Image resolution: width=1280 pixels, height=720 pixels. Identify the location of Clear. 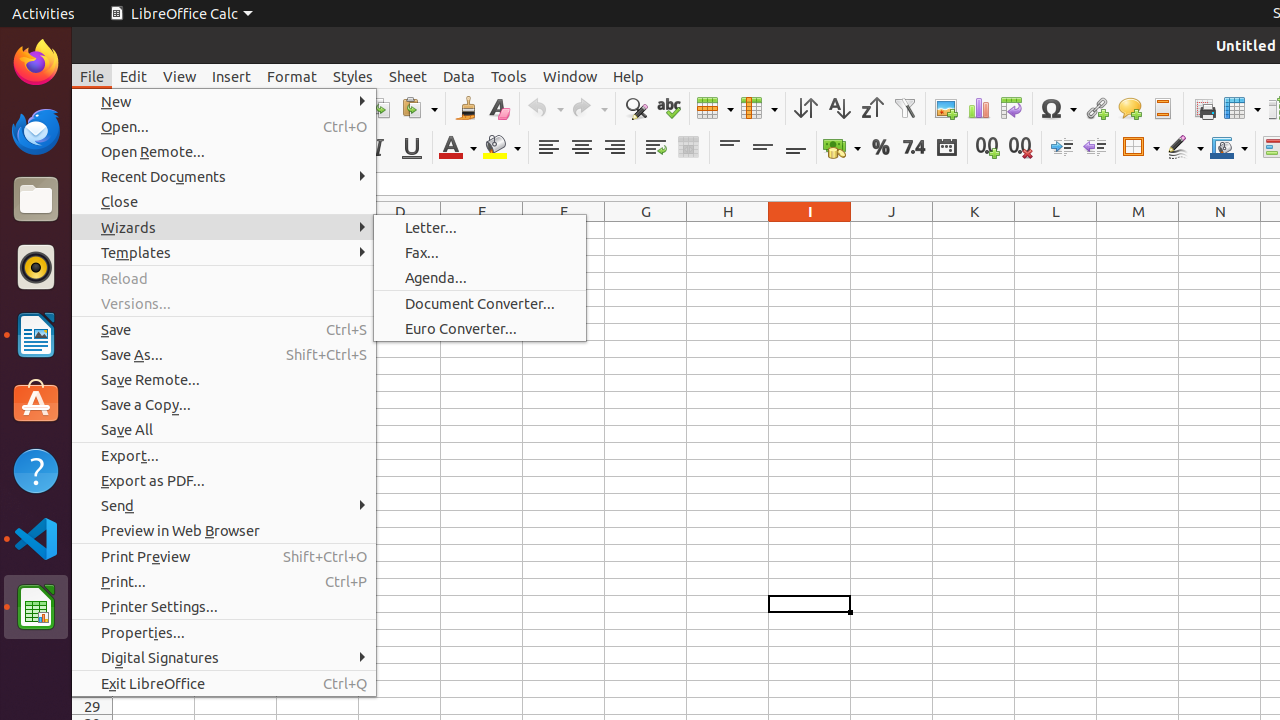
(498, 108).